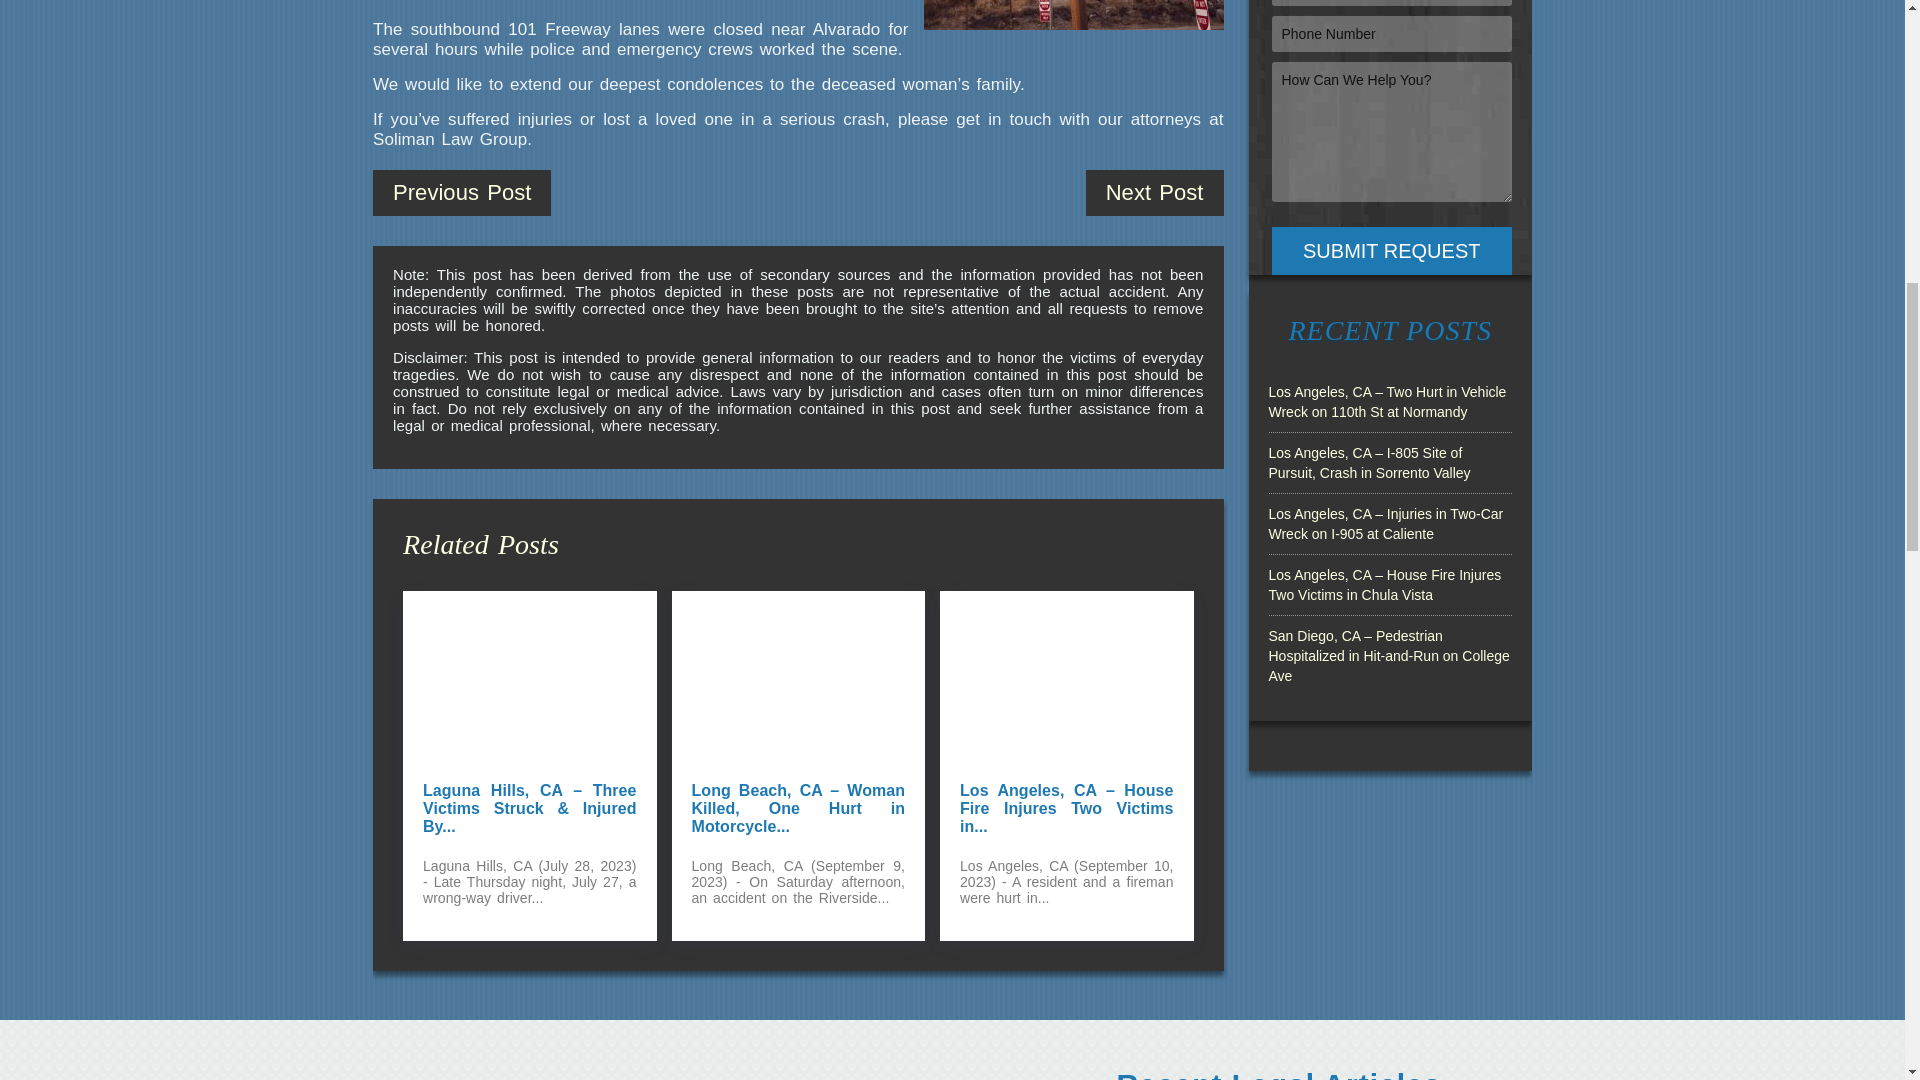 The height and width of the screenshot is (1080, 1920). I want to click on SUBMIT REQUEST, so click(1392, 250).